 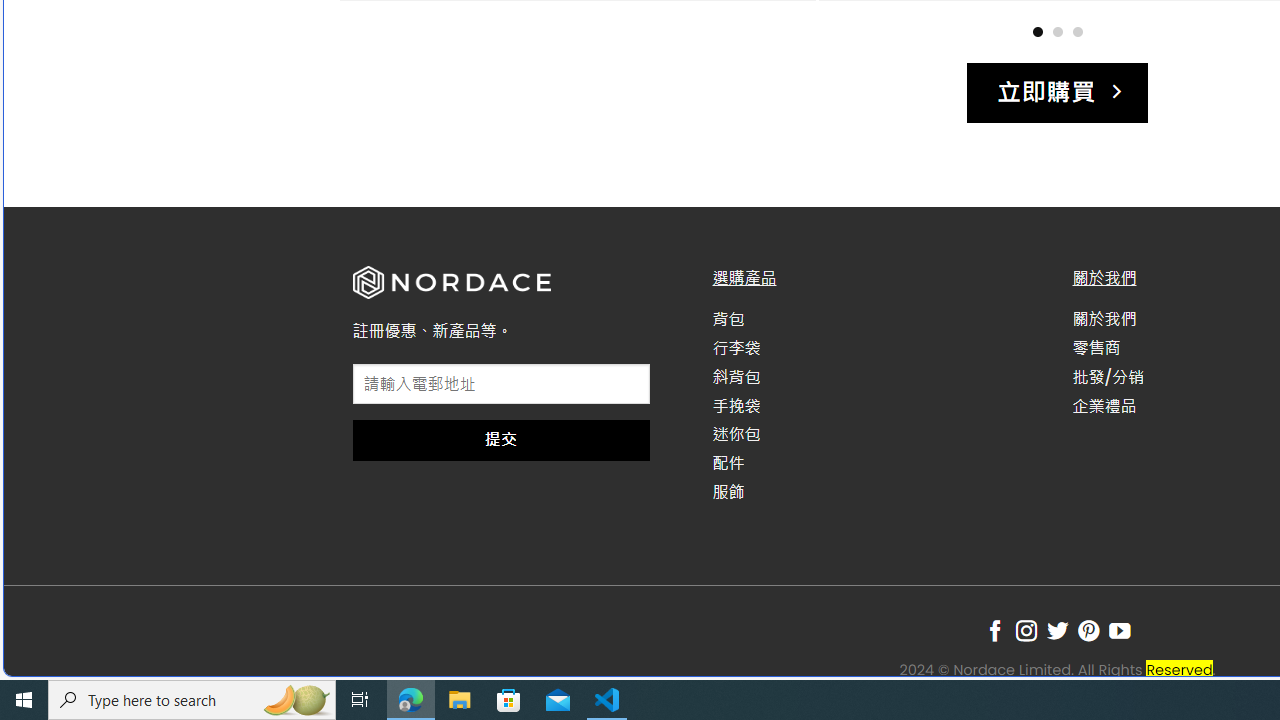 What do you see at coordinates (1026, 631) in the screenshot?
I see `Follow on Instagram` at bounding box center [1026, 631].